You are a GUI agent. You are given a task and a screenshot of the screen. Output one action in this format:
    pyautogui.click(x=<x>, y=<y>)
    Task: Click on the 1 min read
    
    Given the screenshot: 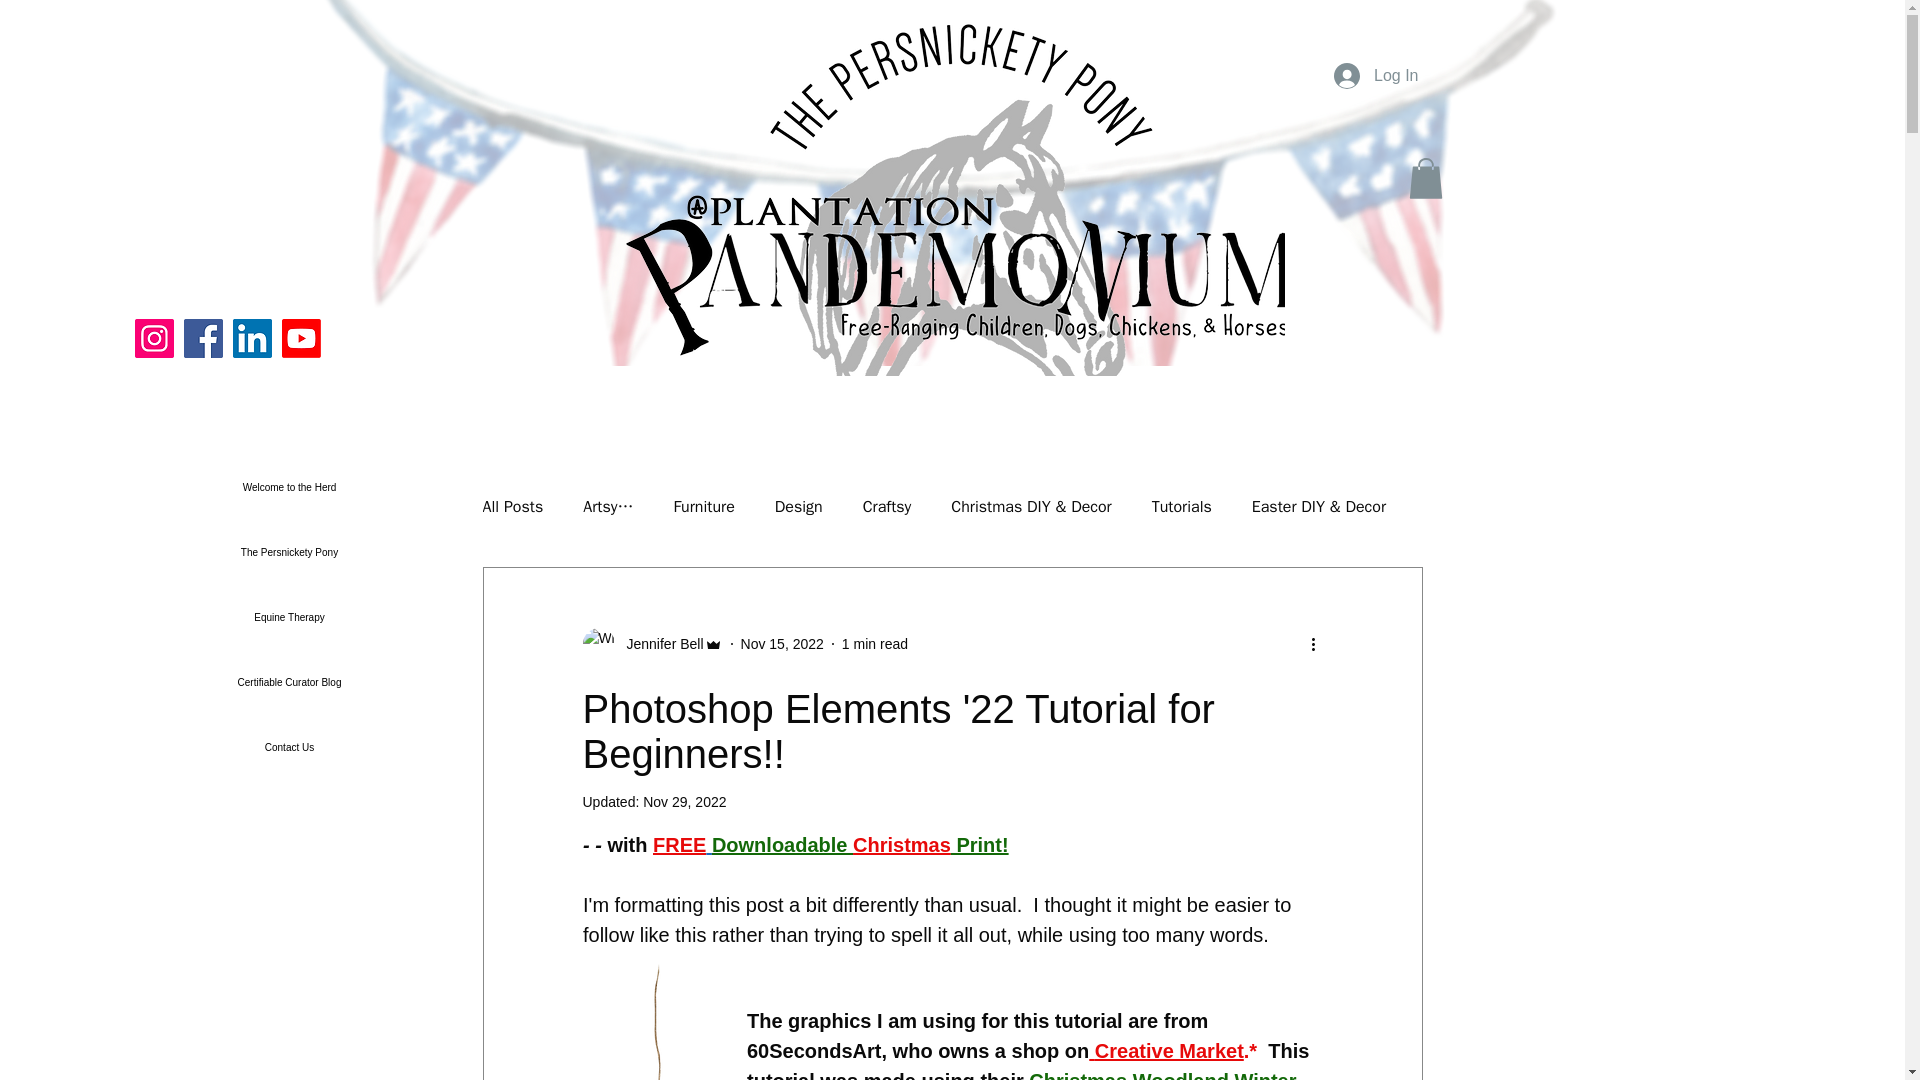 What is the action you would take?
    pyautogui.click(x=875, y=644)
    